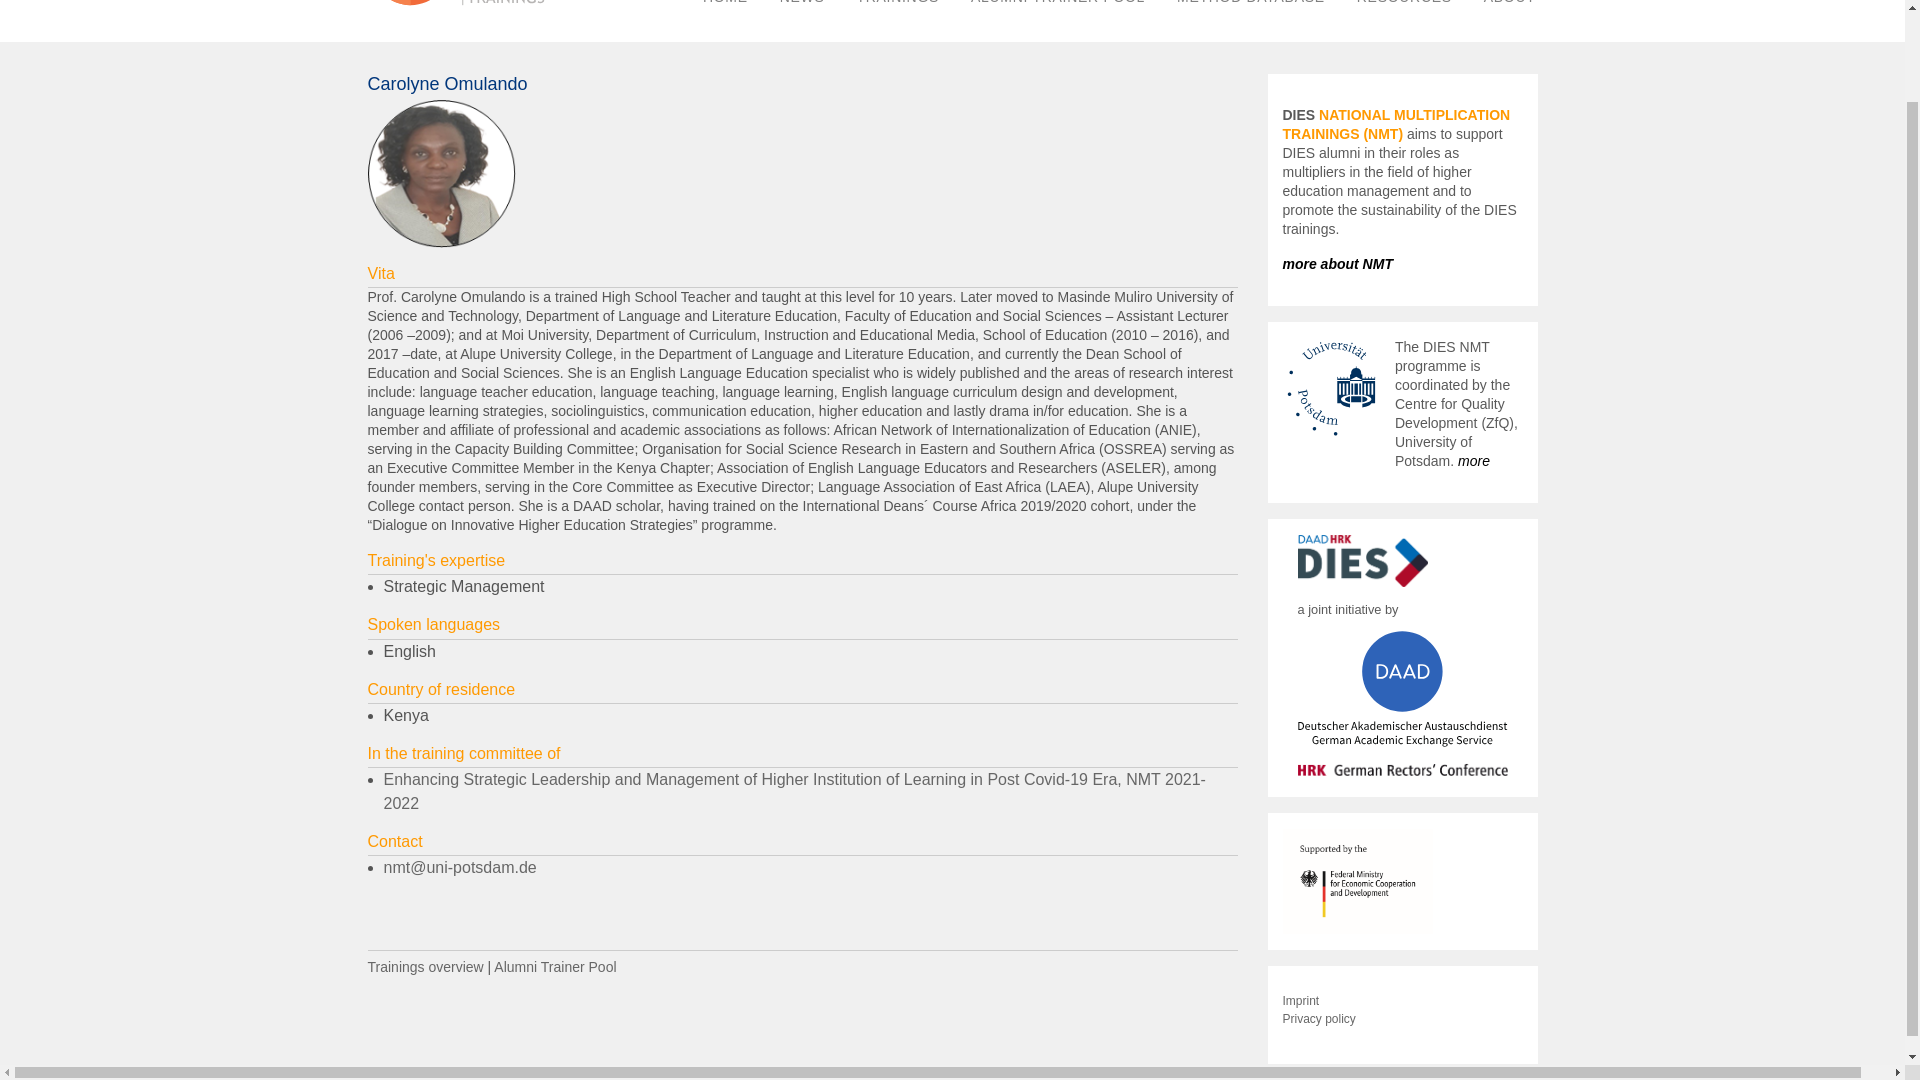 The width and height of the screenshot is (1920, 1080). I want to click on HOME, so click(726, 8).